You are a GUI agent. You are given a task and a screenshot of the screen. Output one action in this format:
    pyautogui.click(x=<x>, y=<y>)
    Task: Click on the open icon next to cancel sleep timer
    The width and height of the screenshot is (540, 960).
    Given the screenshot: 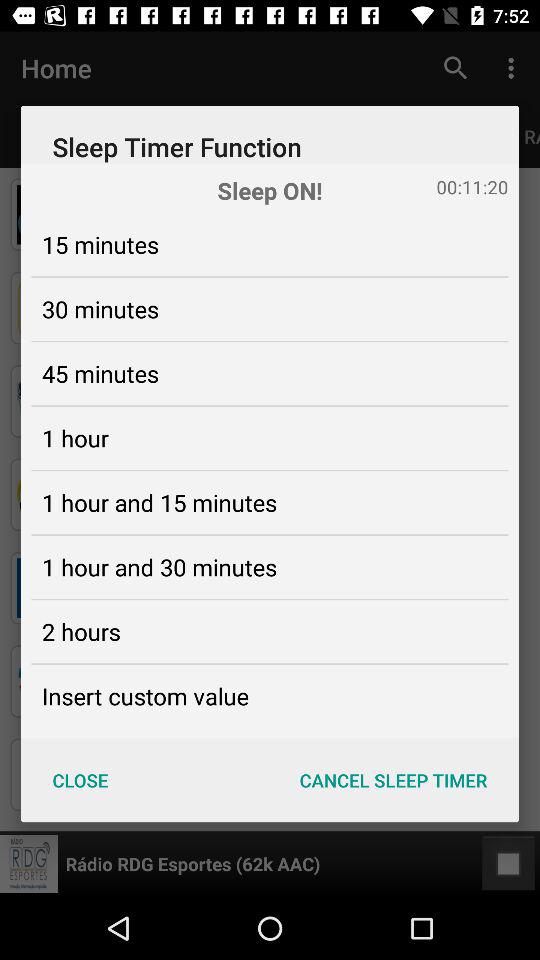 What is the action you would take?
    pyautogui.click(x=80, y=780)
    